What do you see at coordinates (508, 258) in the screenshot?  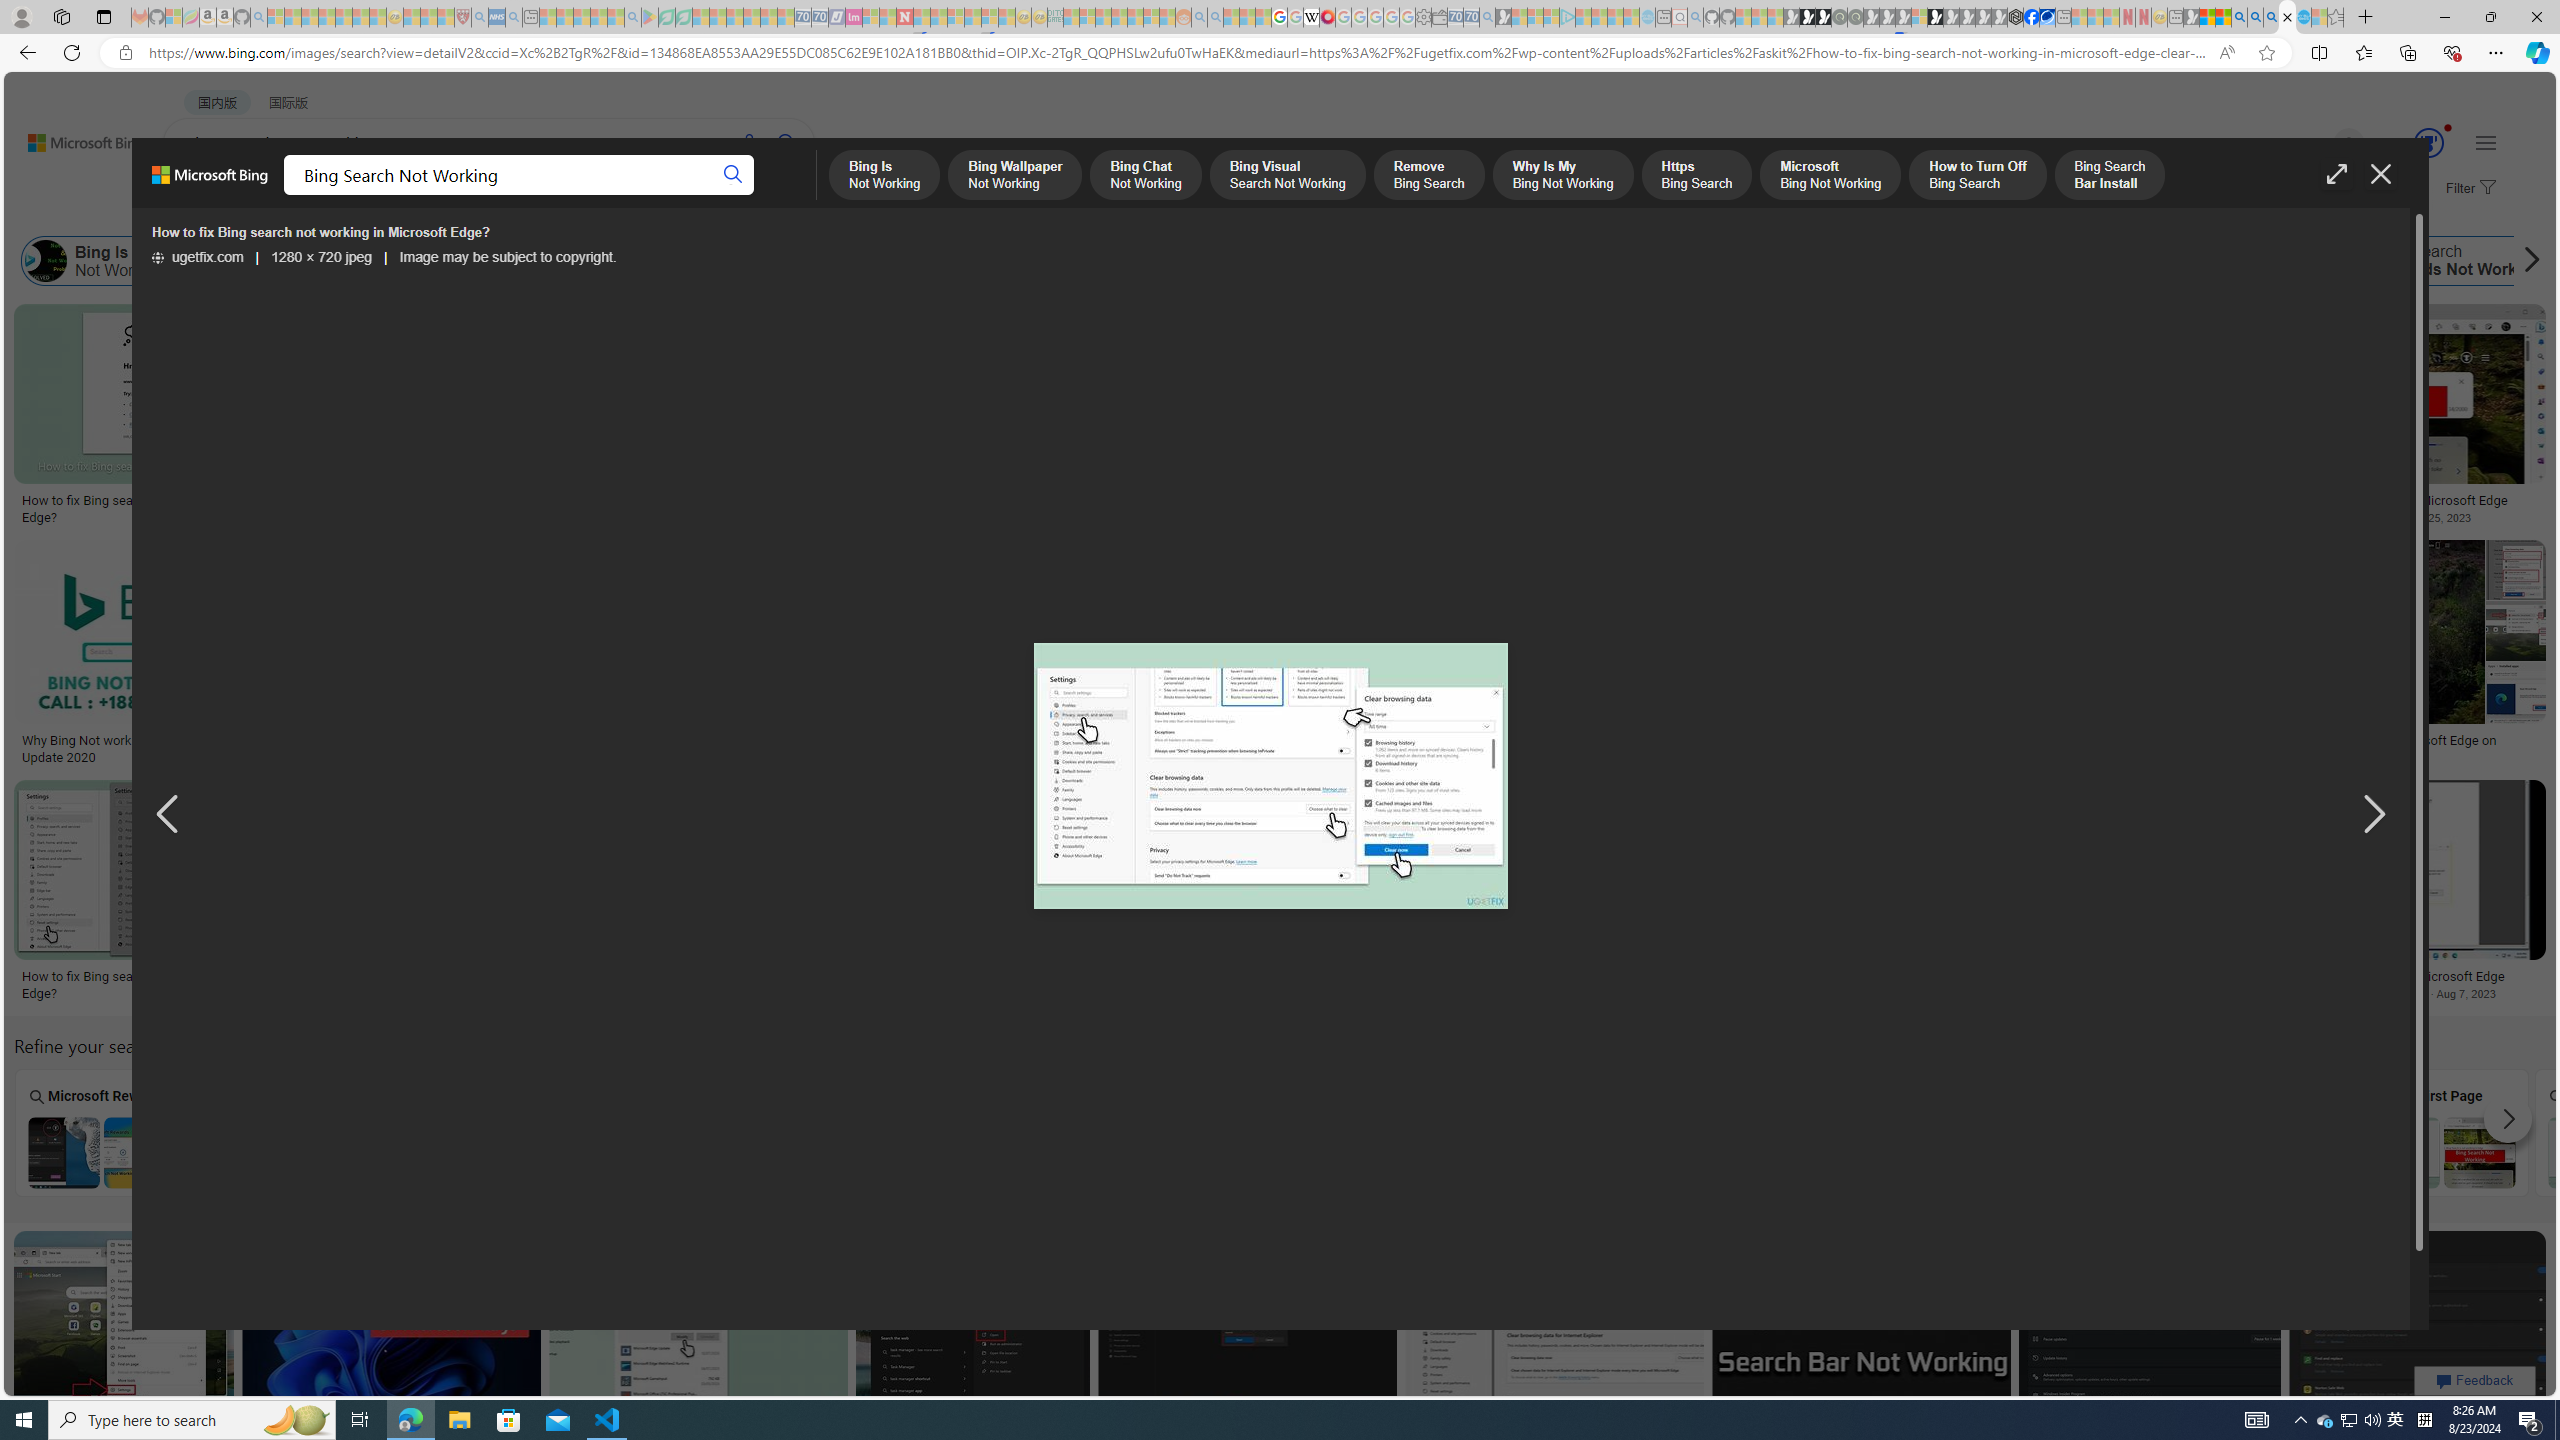 I see `Image may be subject to copyright.` at bounding box center [508, 258].